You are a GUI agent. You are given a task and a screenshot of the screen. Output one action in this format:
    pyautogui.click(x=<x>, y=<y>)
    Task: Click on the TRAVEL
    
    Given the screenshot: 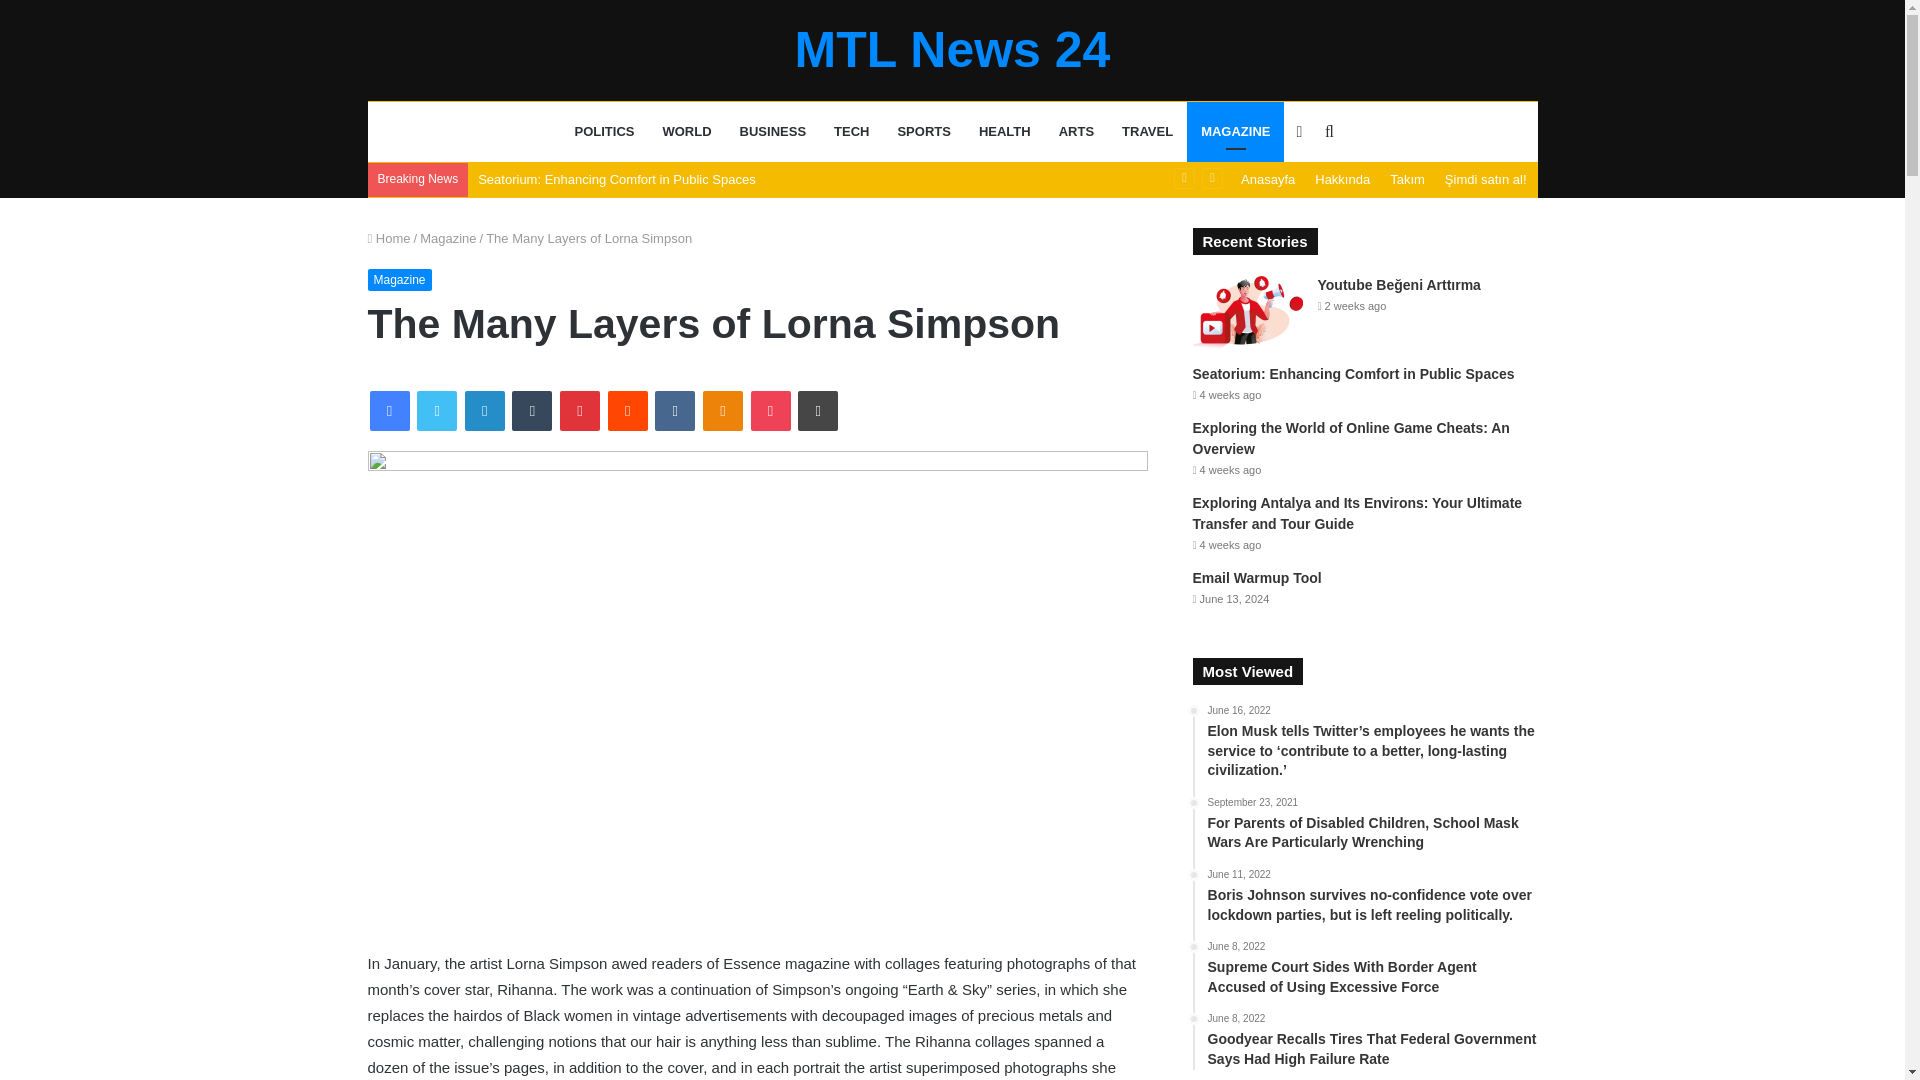 What is the action you would take?
    pyautogui.click(x=1146, y=132)
    